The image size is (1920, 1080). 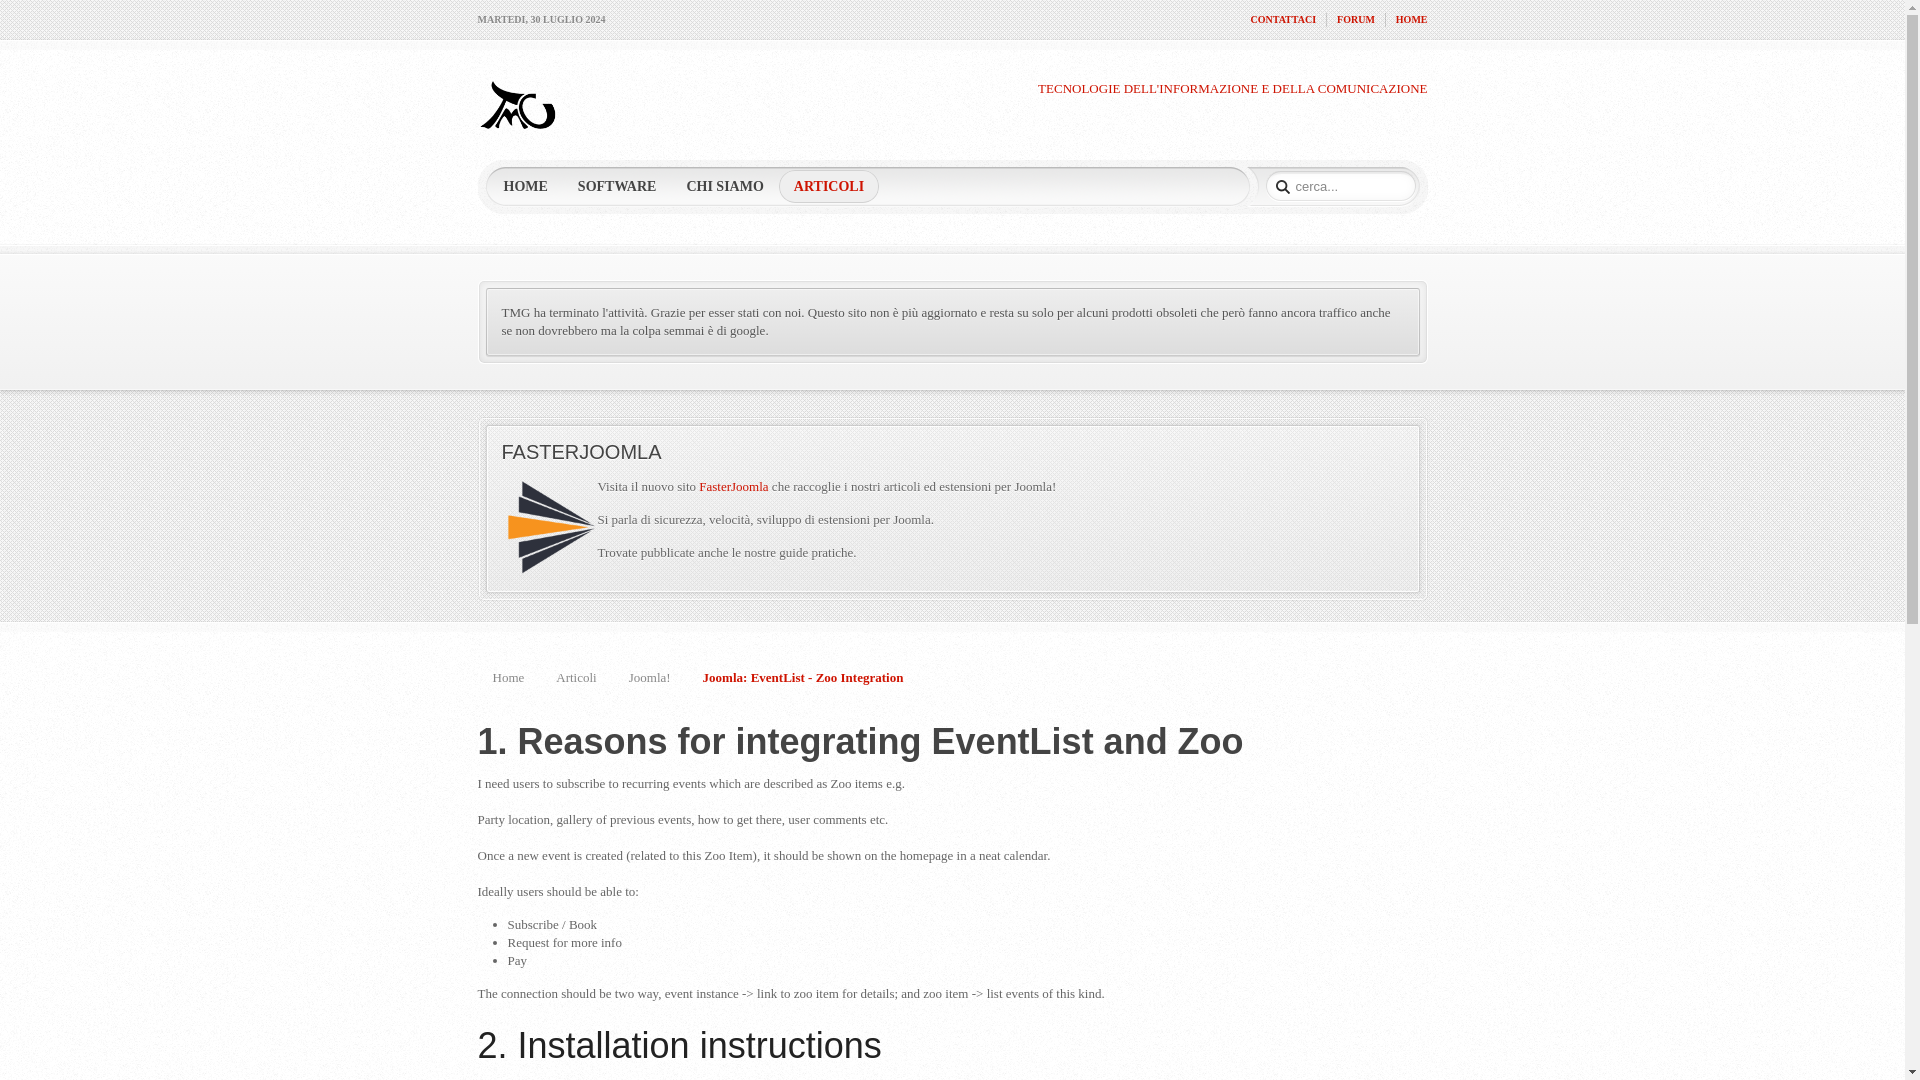 What do you see at coordinates (1282, 20) in the screenshot?
I see `CONTATTACI` at bounding box center [1282, 20].